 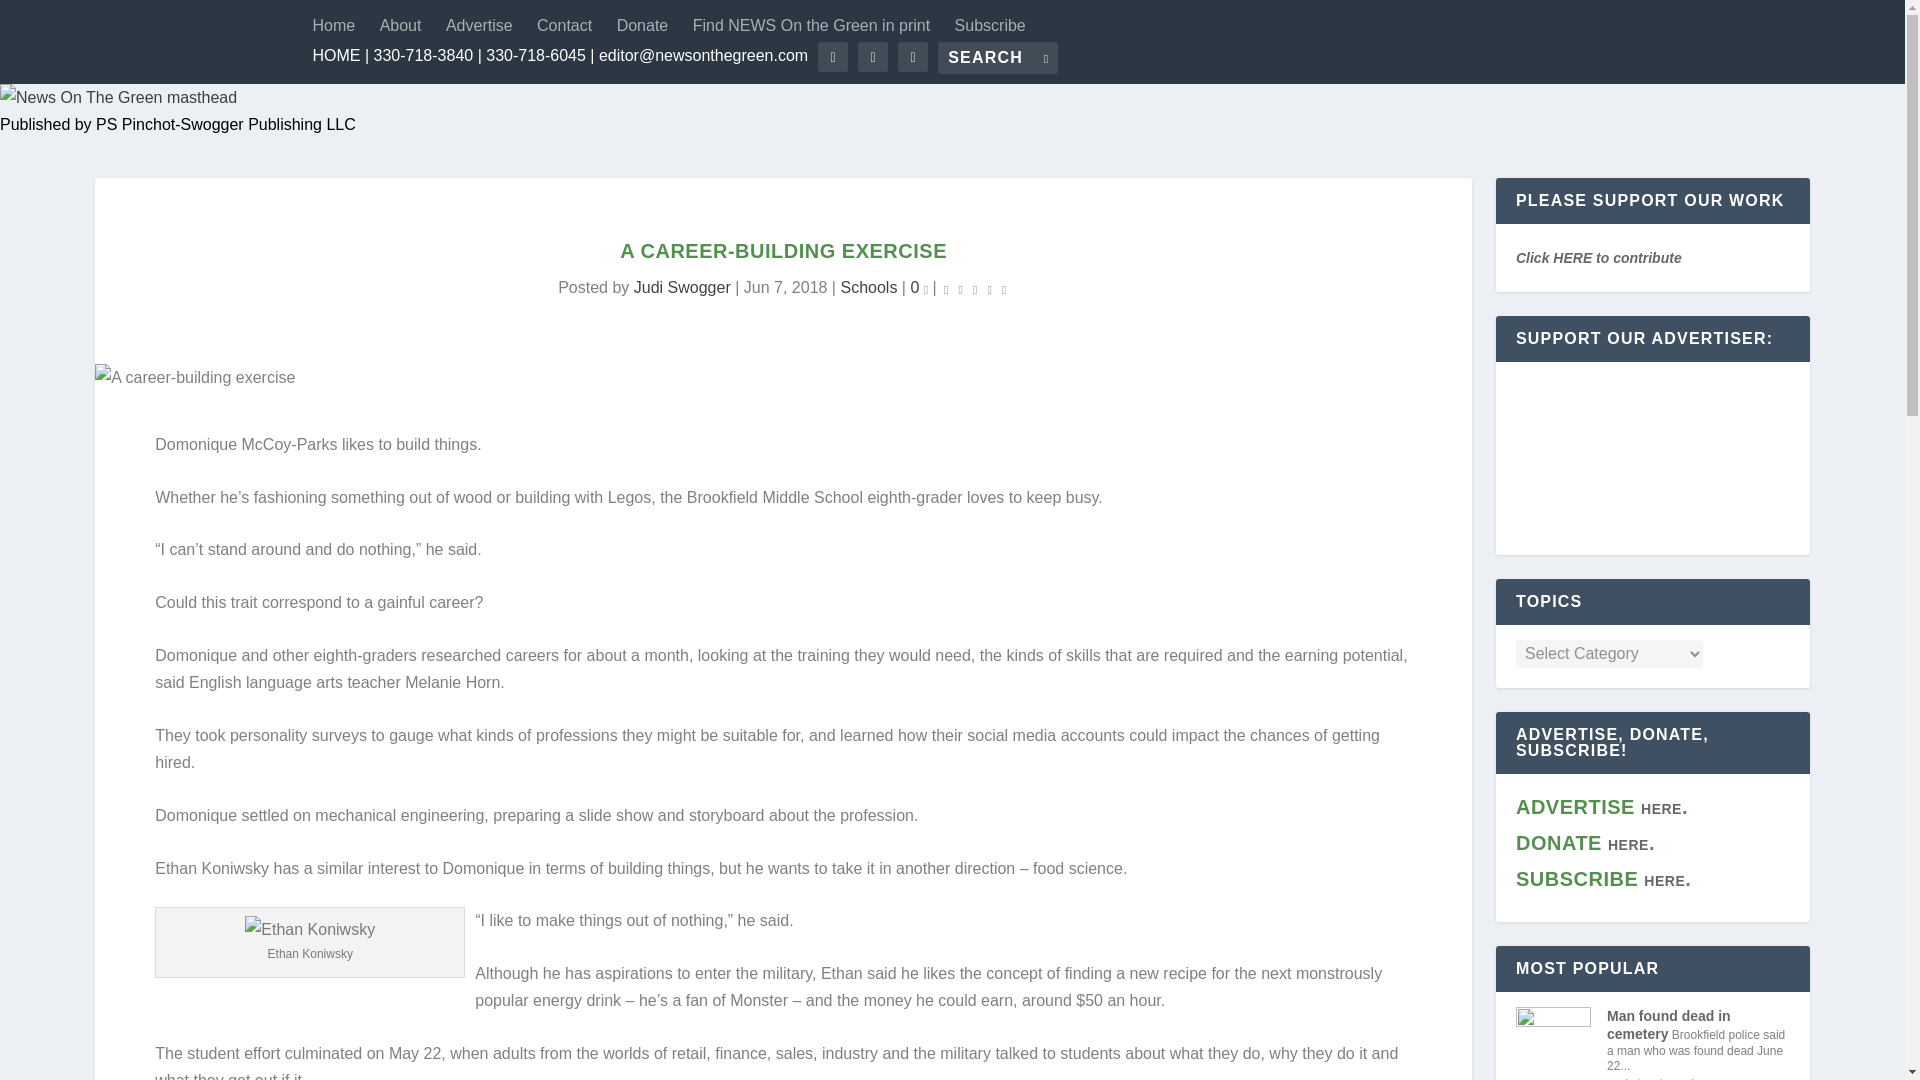 What do you see at coordinates (478, 26) in the screenshot?
I see `Advertise` at bounding box center [478, 26].